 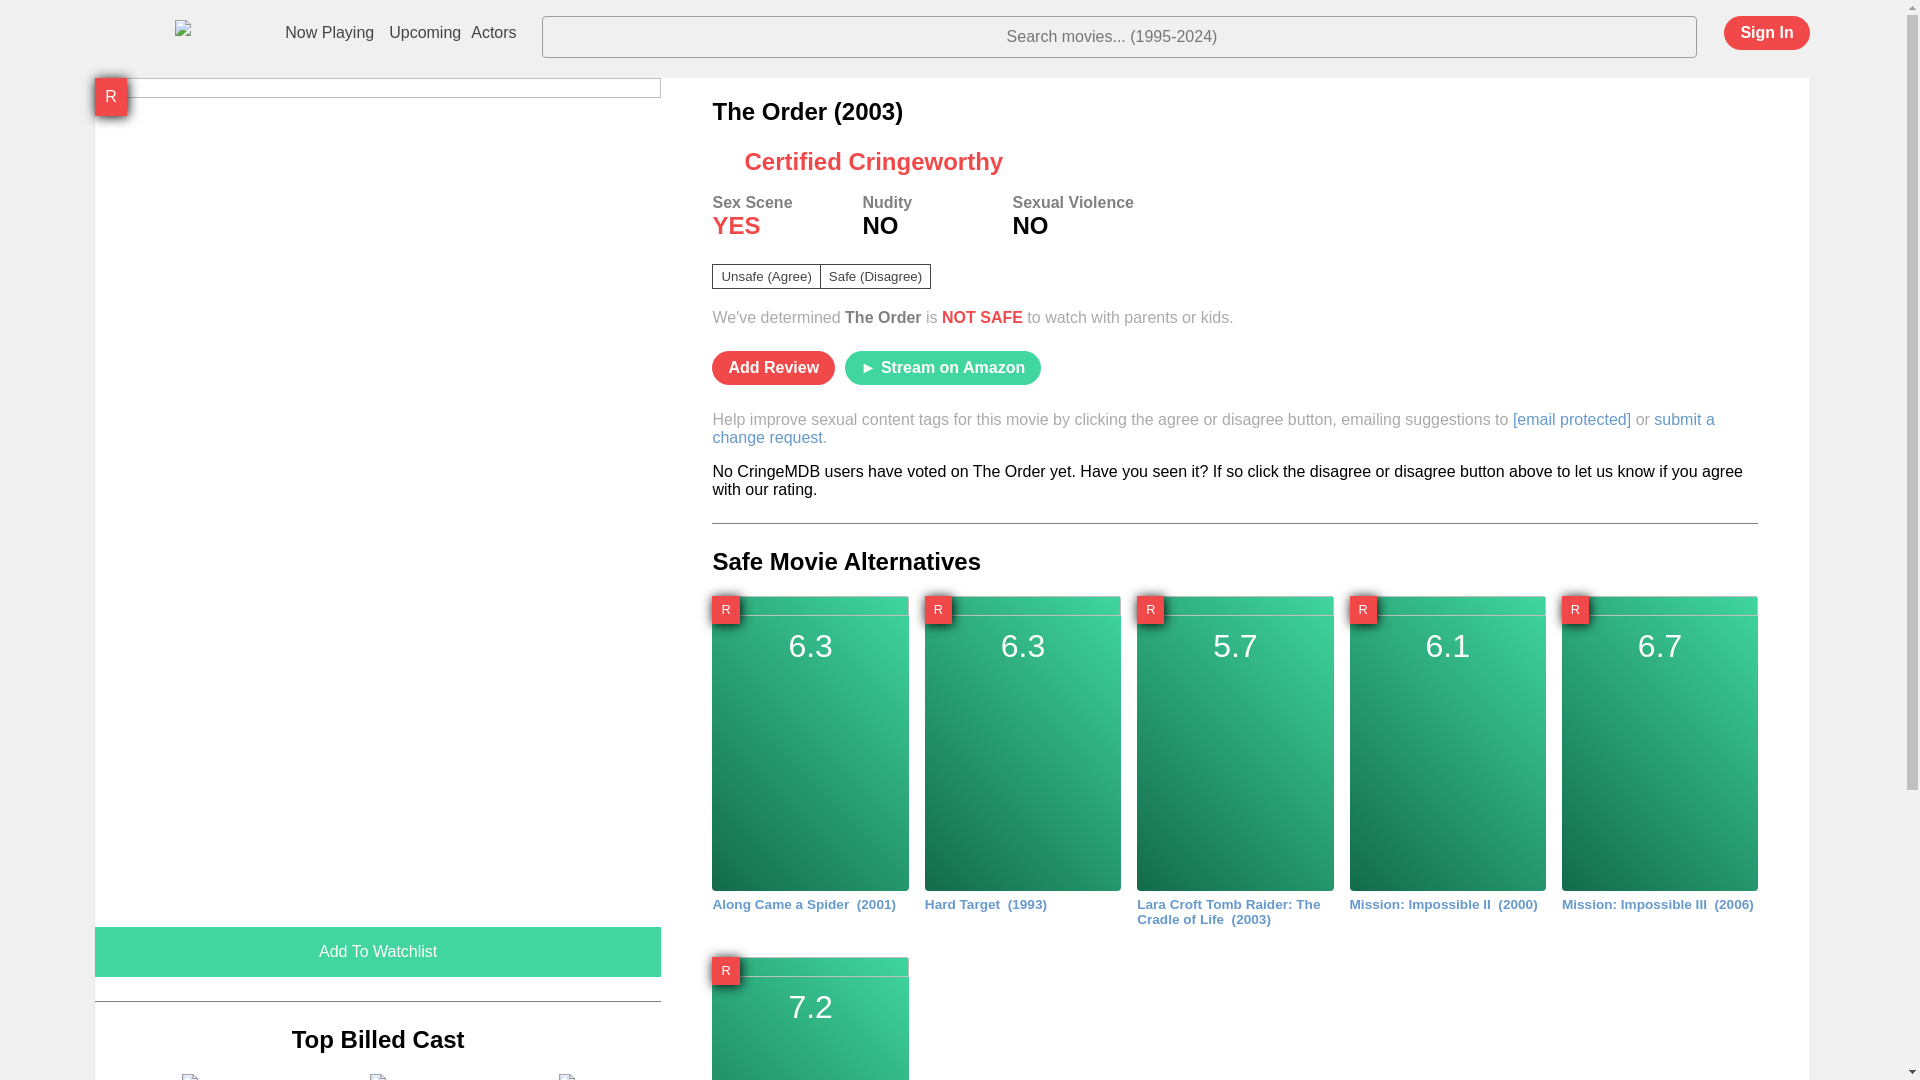 I want to click on Upcoming, so click(x=425, y=33).